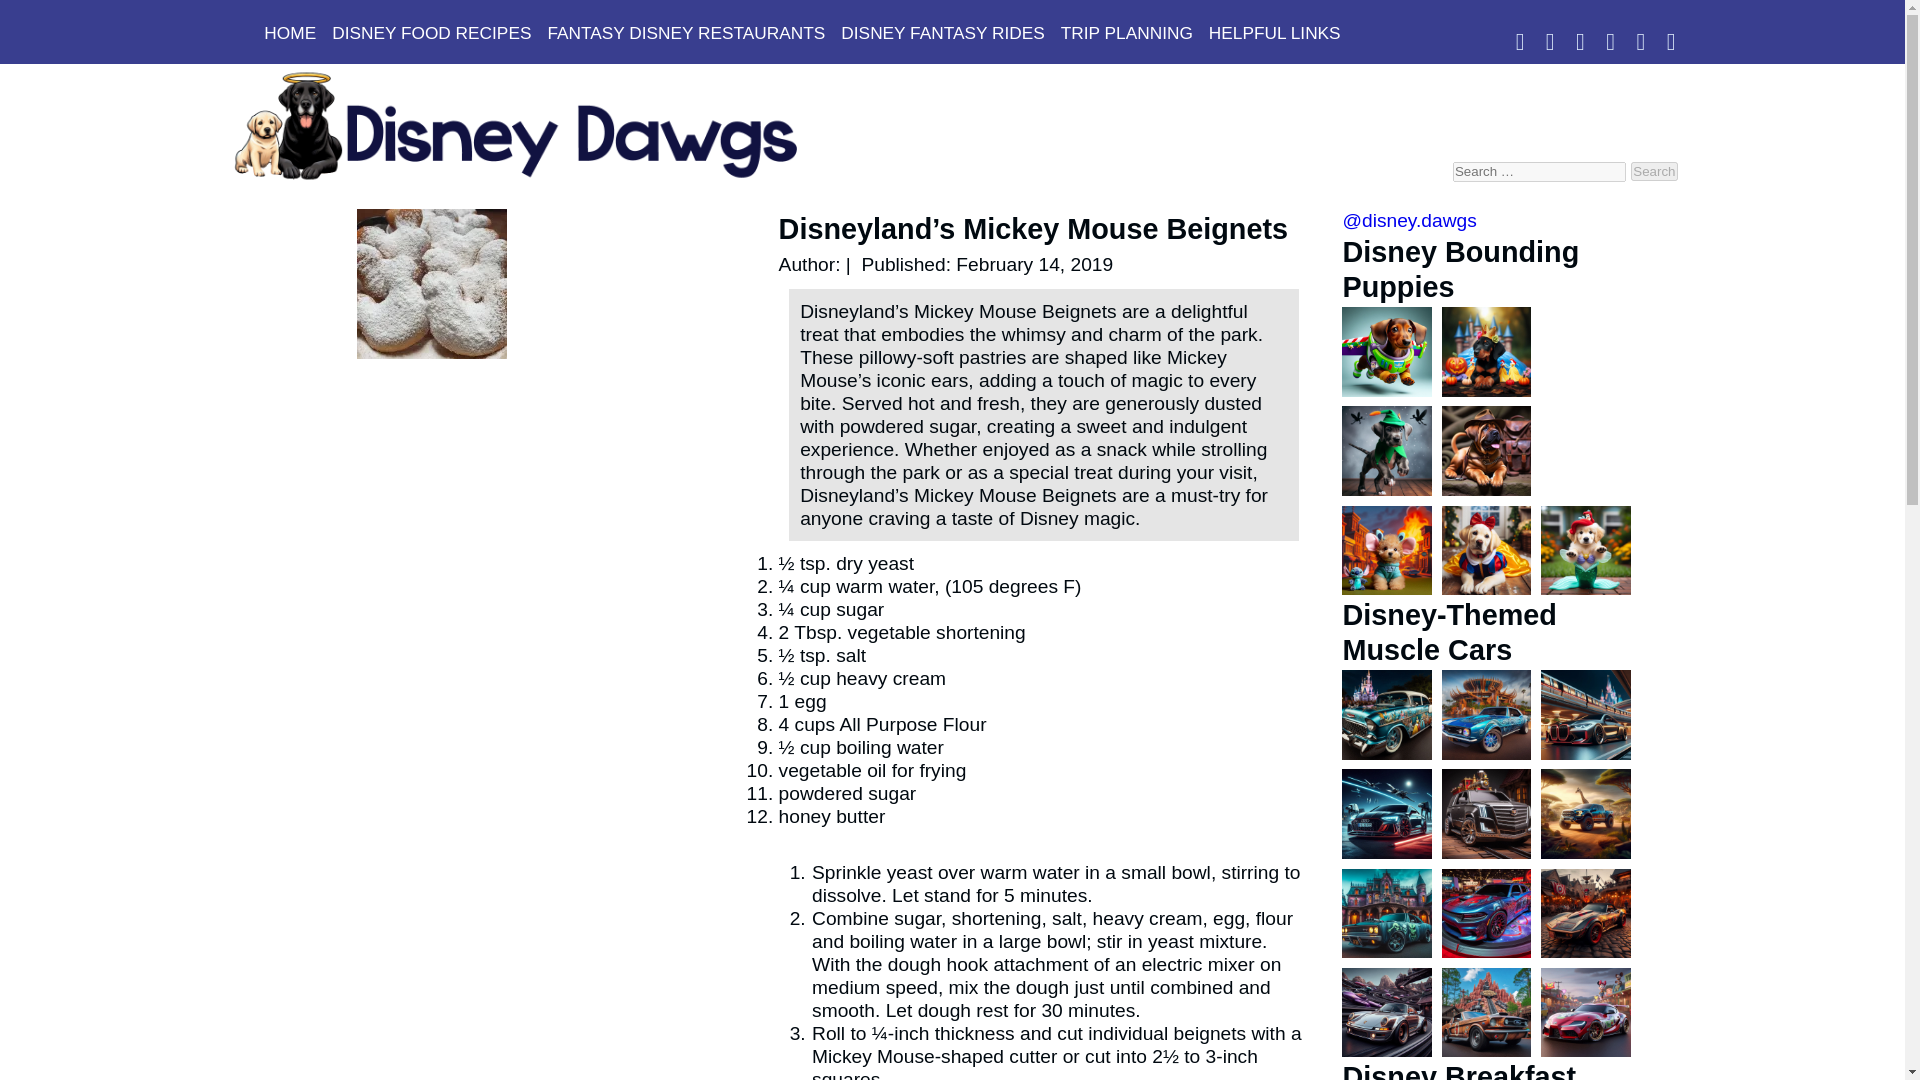 This screenshot has width=1920, height=1080. I want to click on Search, so click(1653, 172).